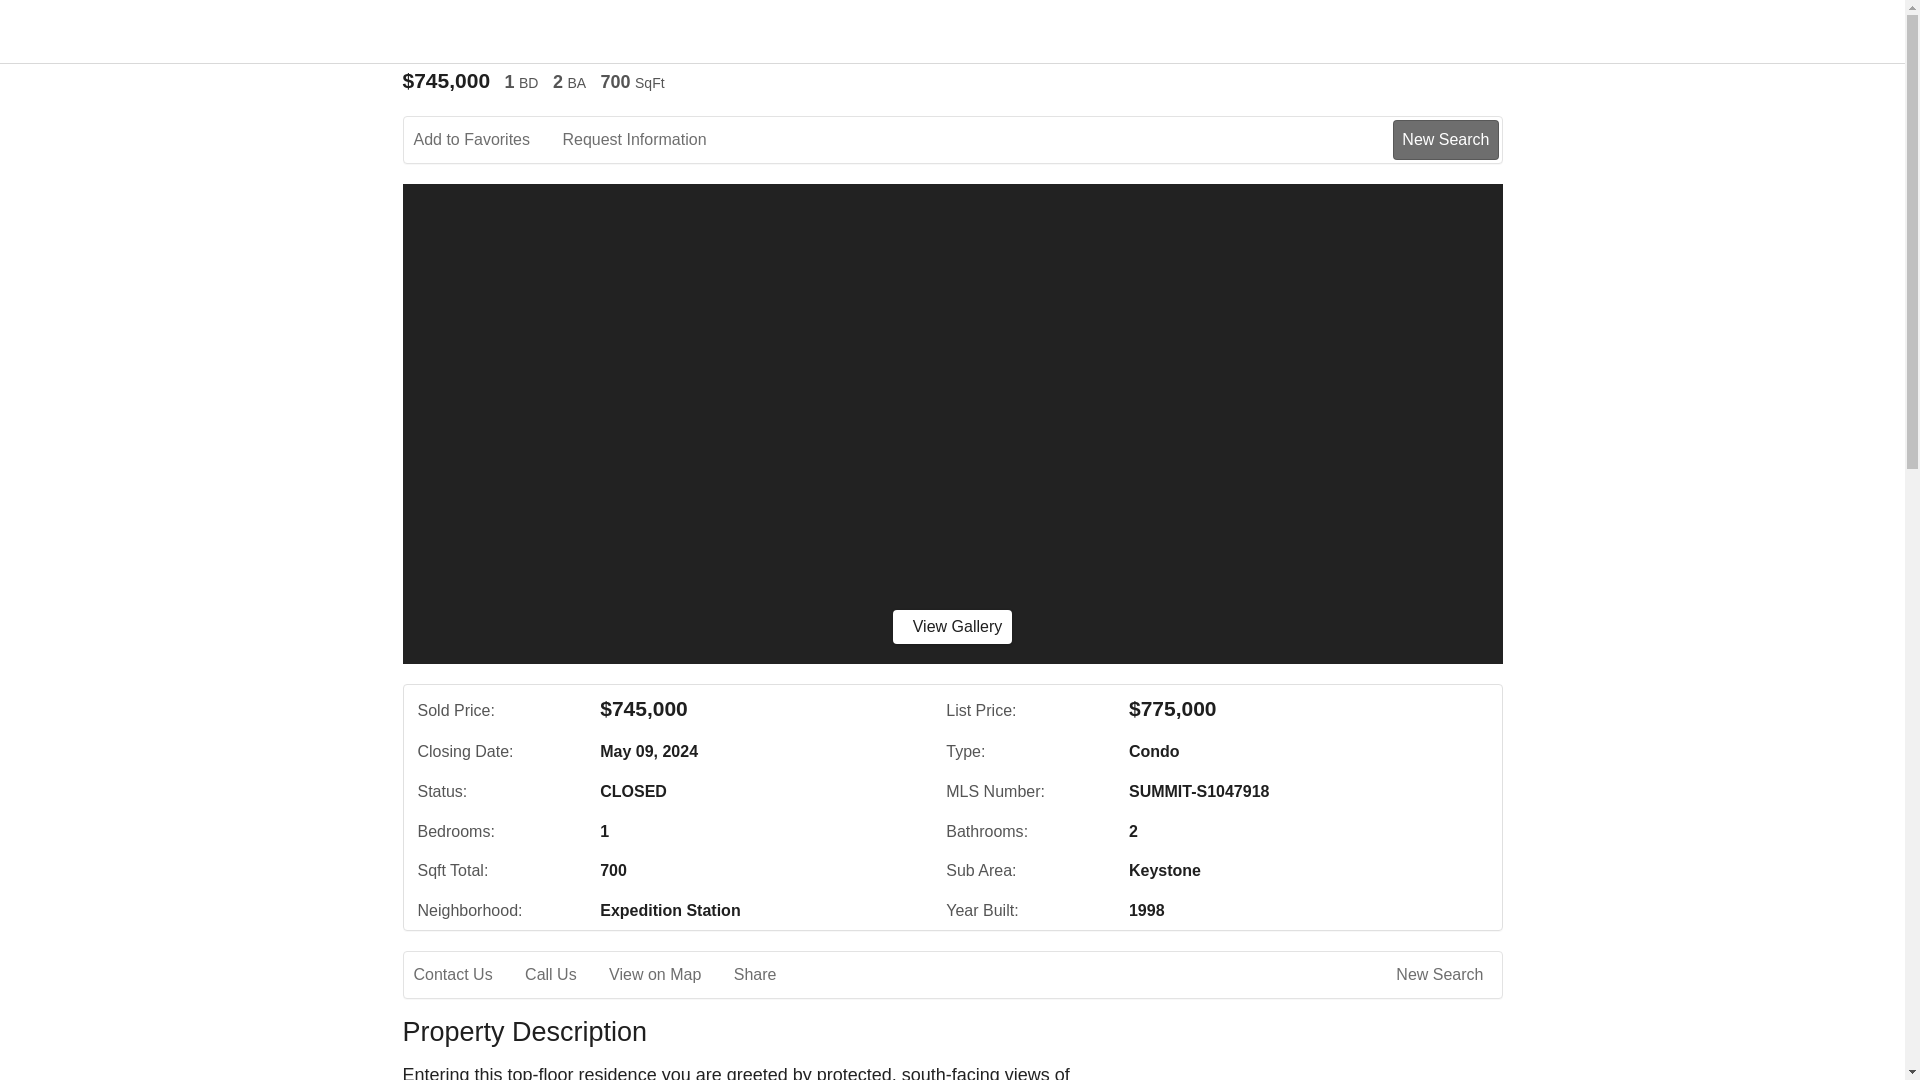 Image resolution: width=1920 pixels, height=1080 pixels. Describe the element at coordinates (564, 975) in the screenshot. I see `Call Us` at that location.